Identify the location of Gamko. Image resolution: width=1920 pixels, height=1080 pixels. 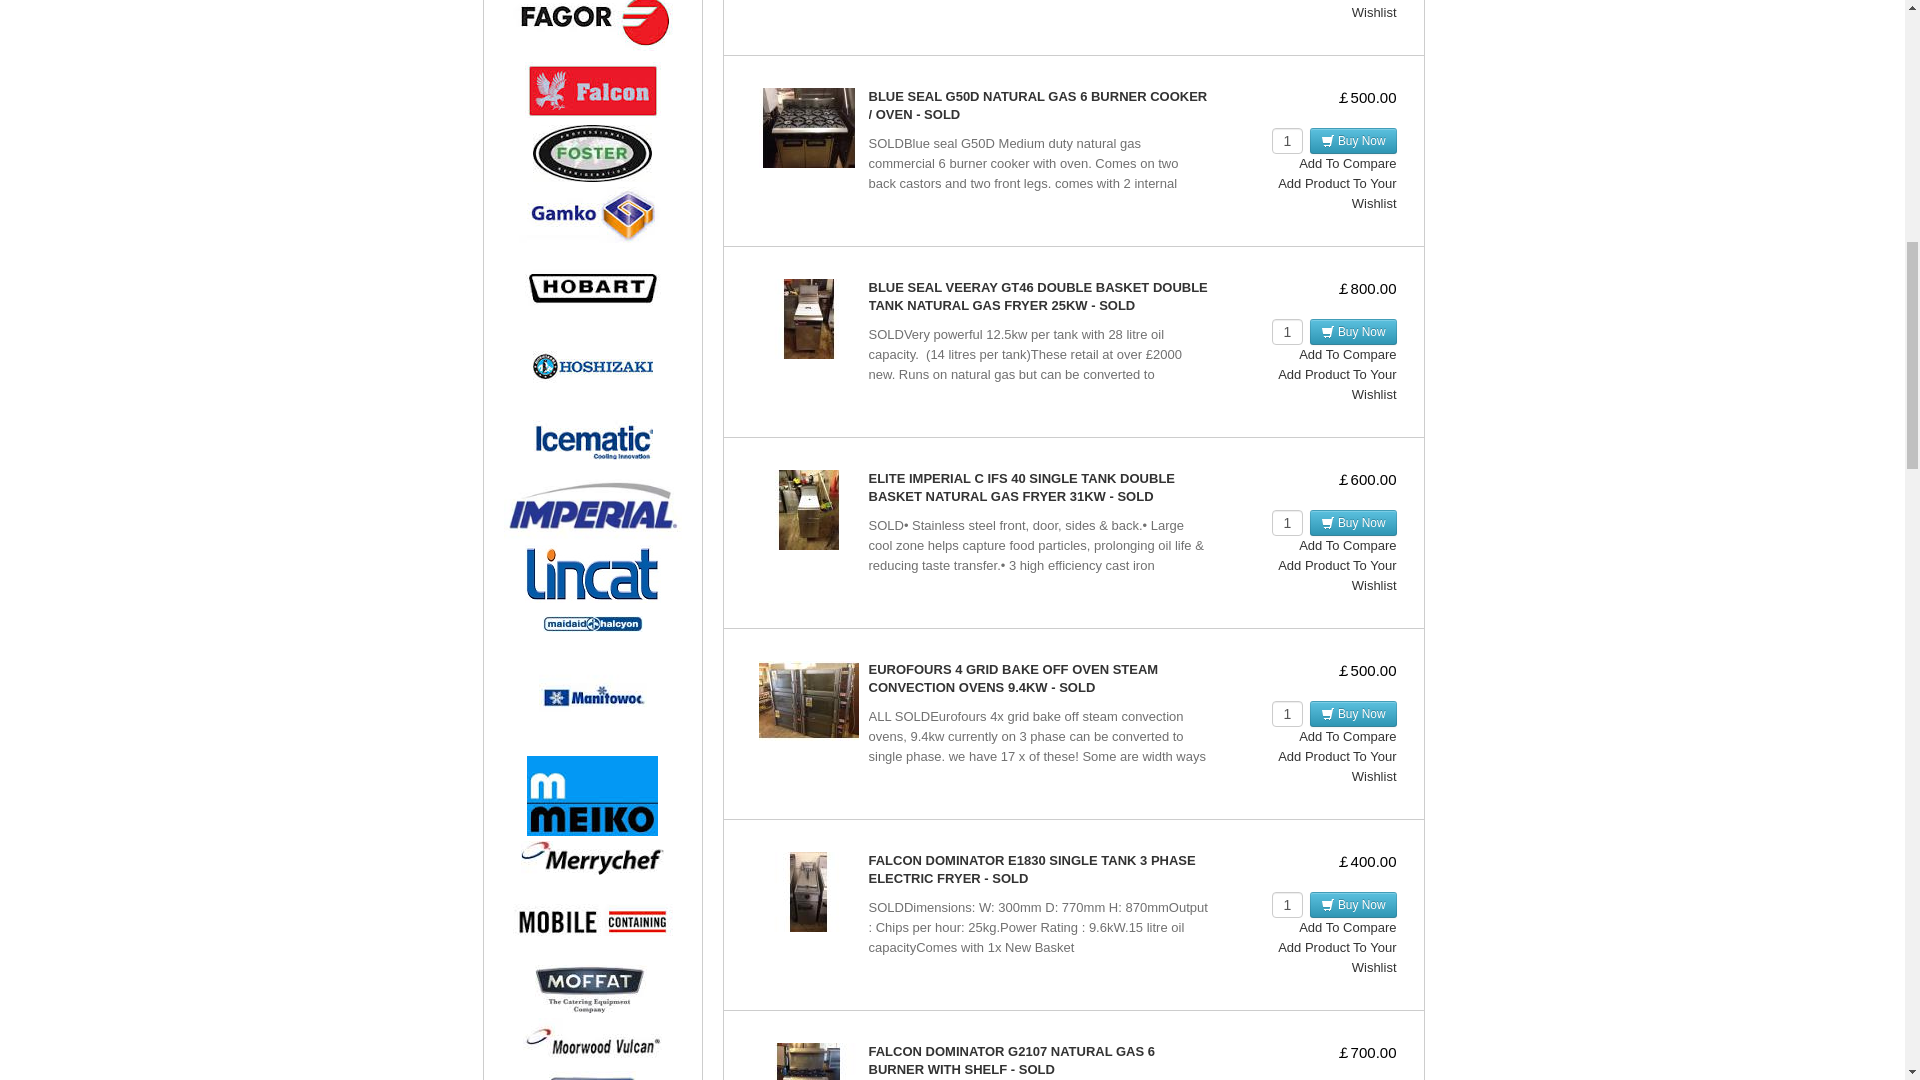
(592, 216).